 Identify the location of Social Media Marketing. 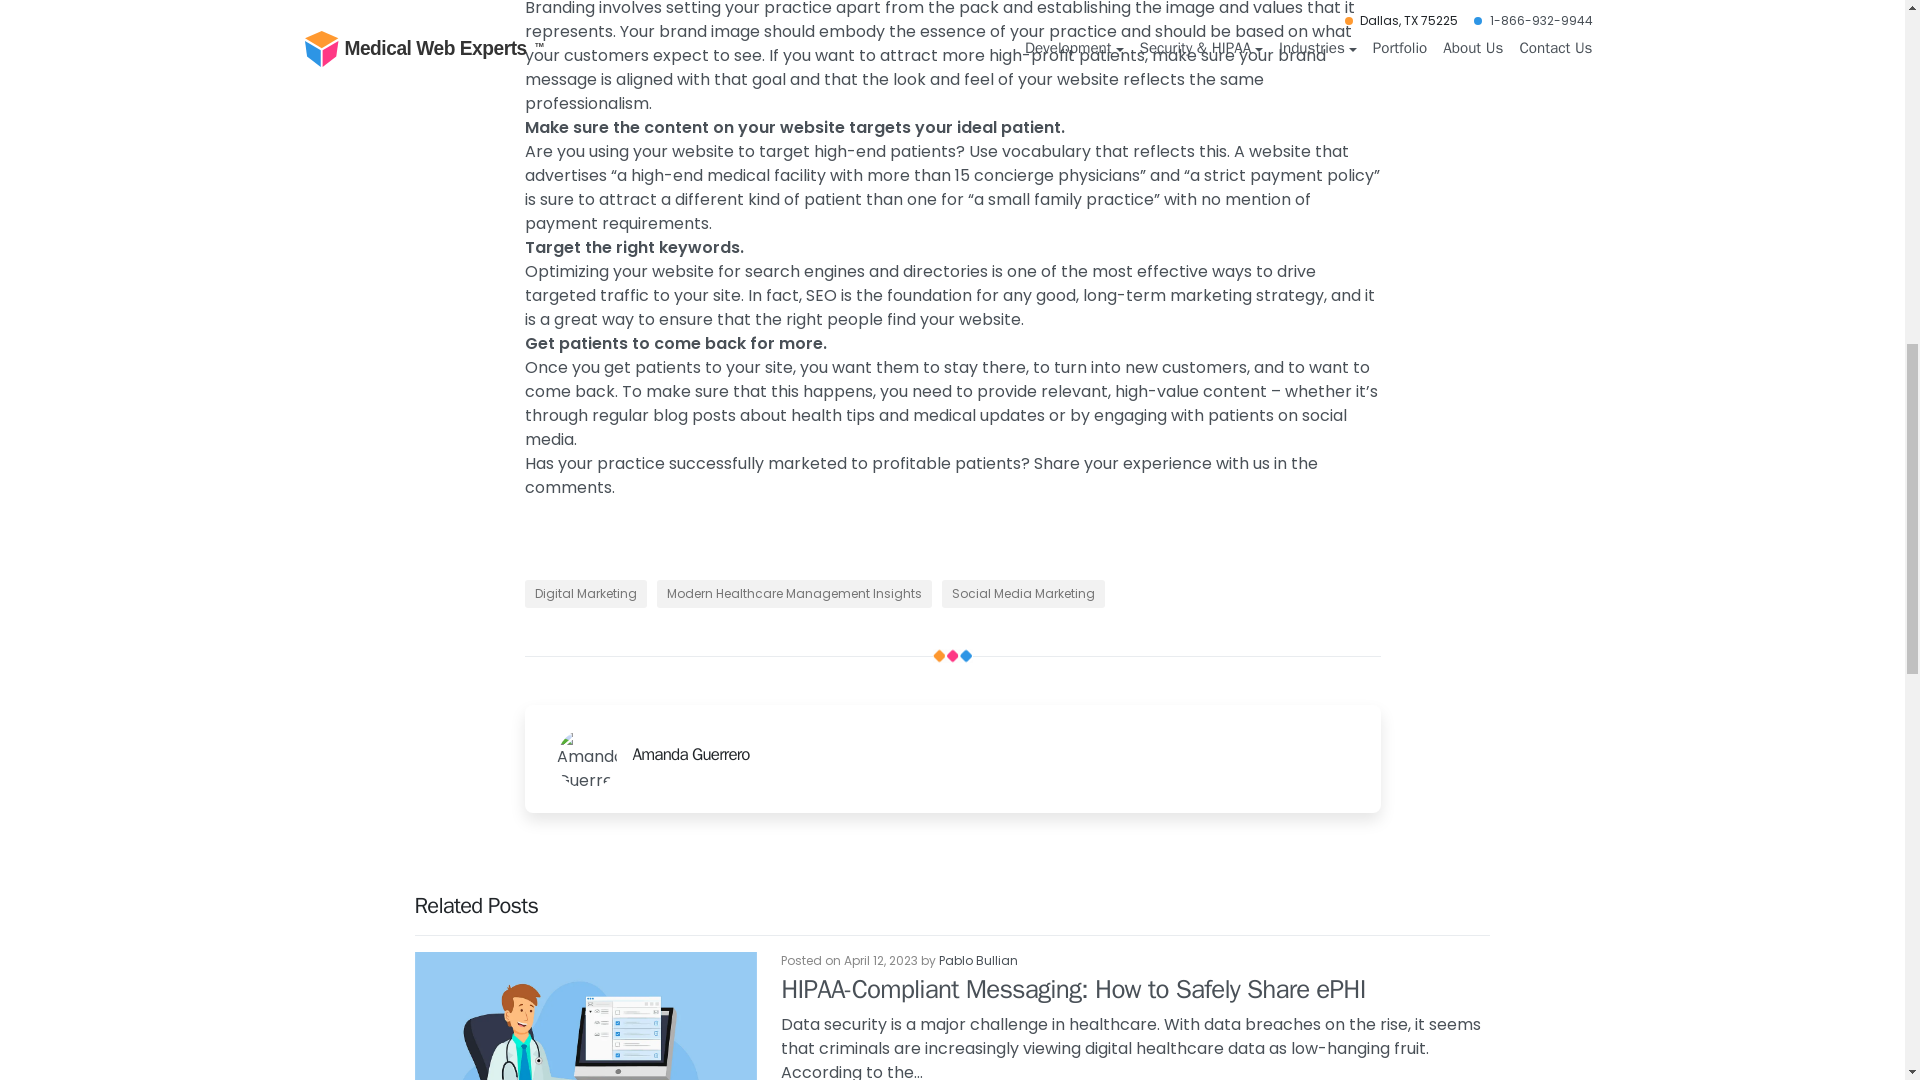
(1024, 594).